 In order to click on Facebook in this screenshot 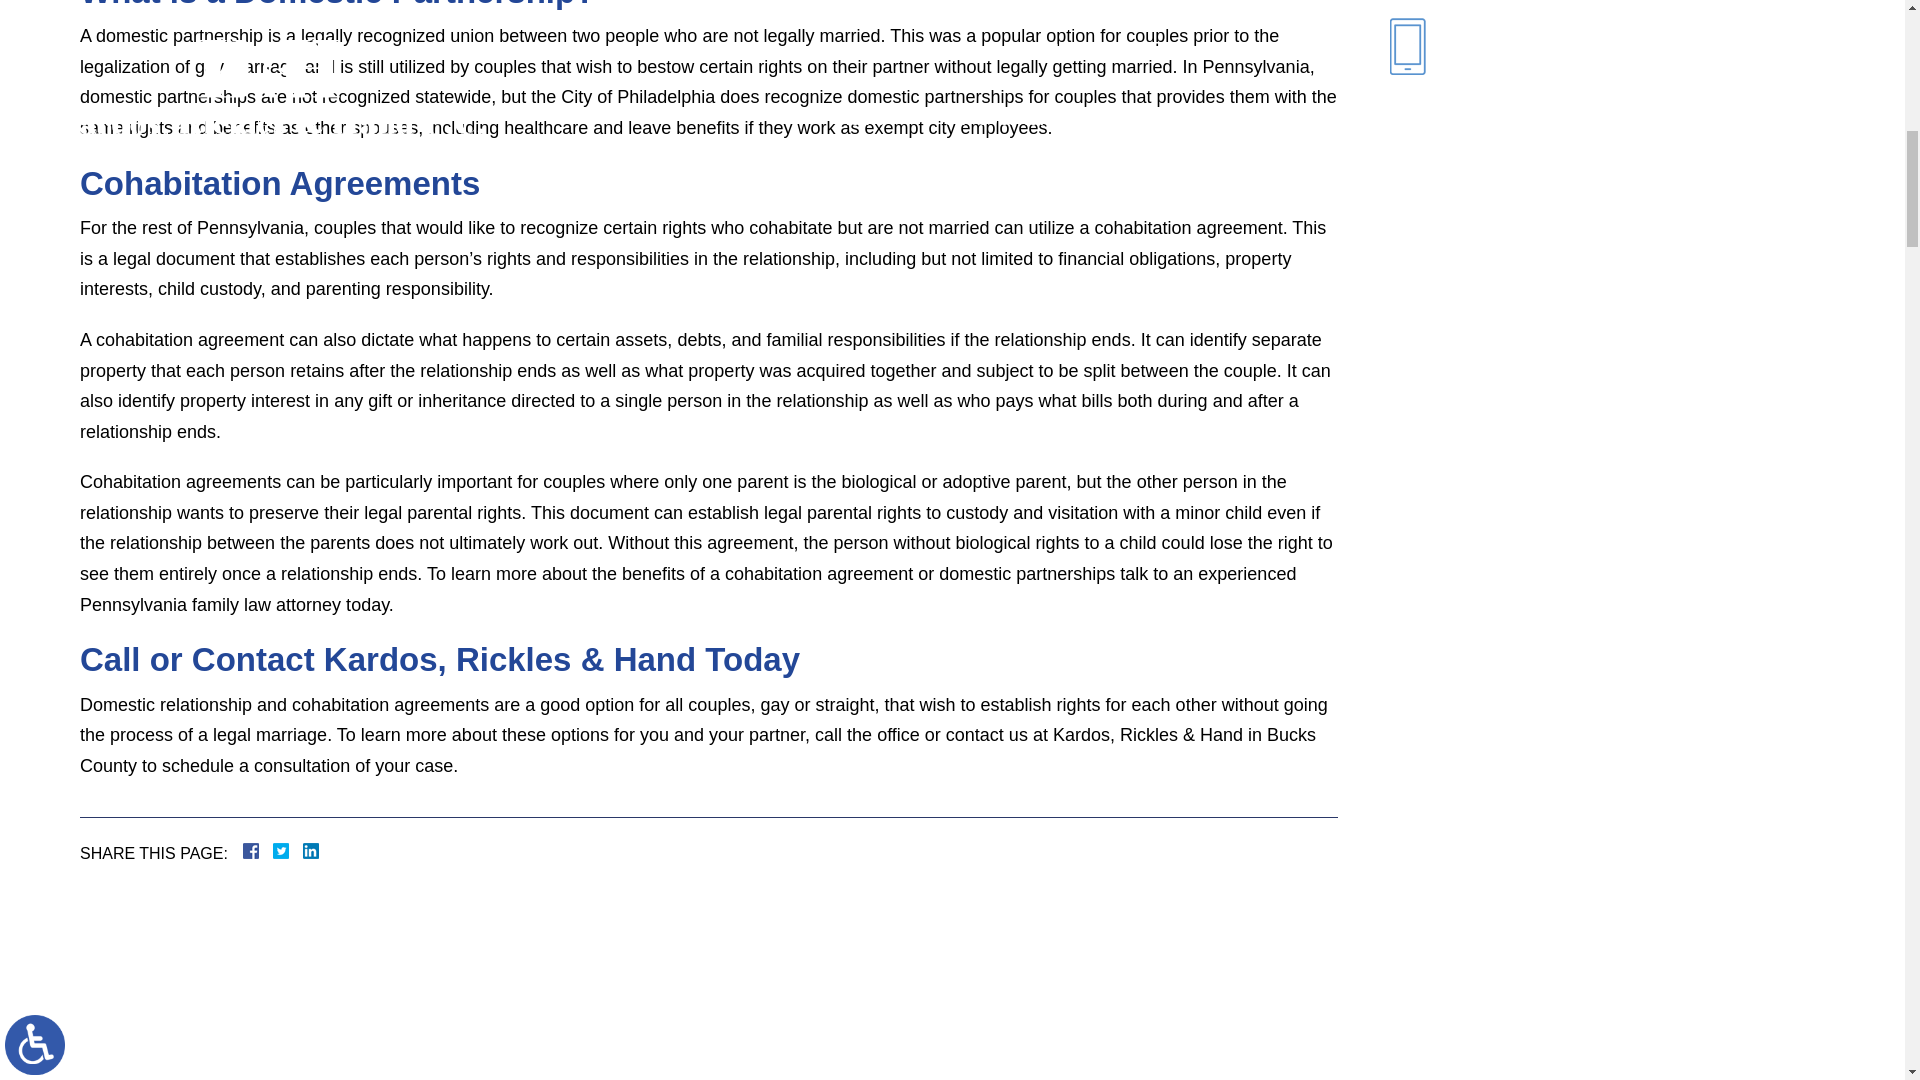, I will do `click(275, 850)`.